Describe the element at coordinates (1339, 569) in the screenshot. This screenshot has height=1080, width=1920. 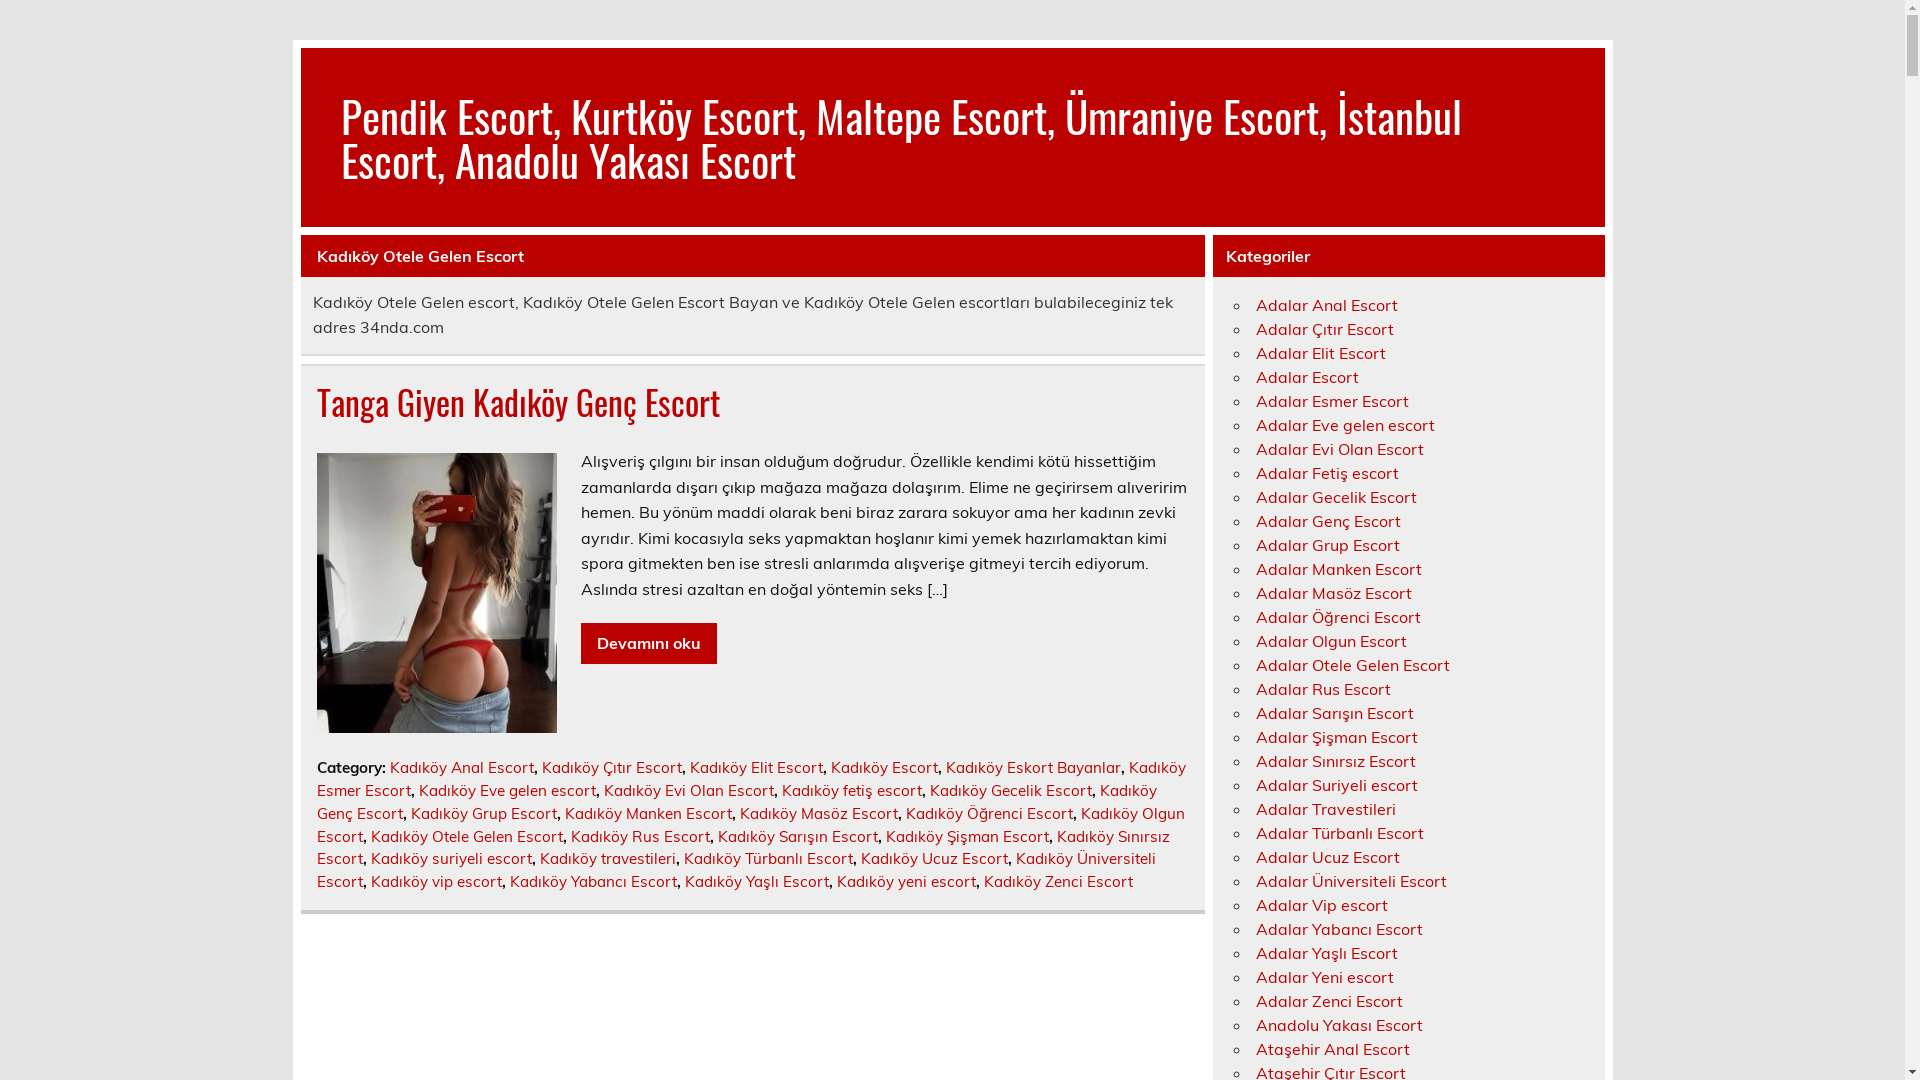
I see `Adalar Manken Escort` at that location.